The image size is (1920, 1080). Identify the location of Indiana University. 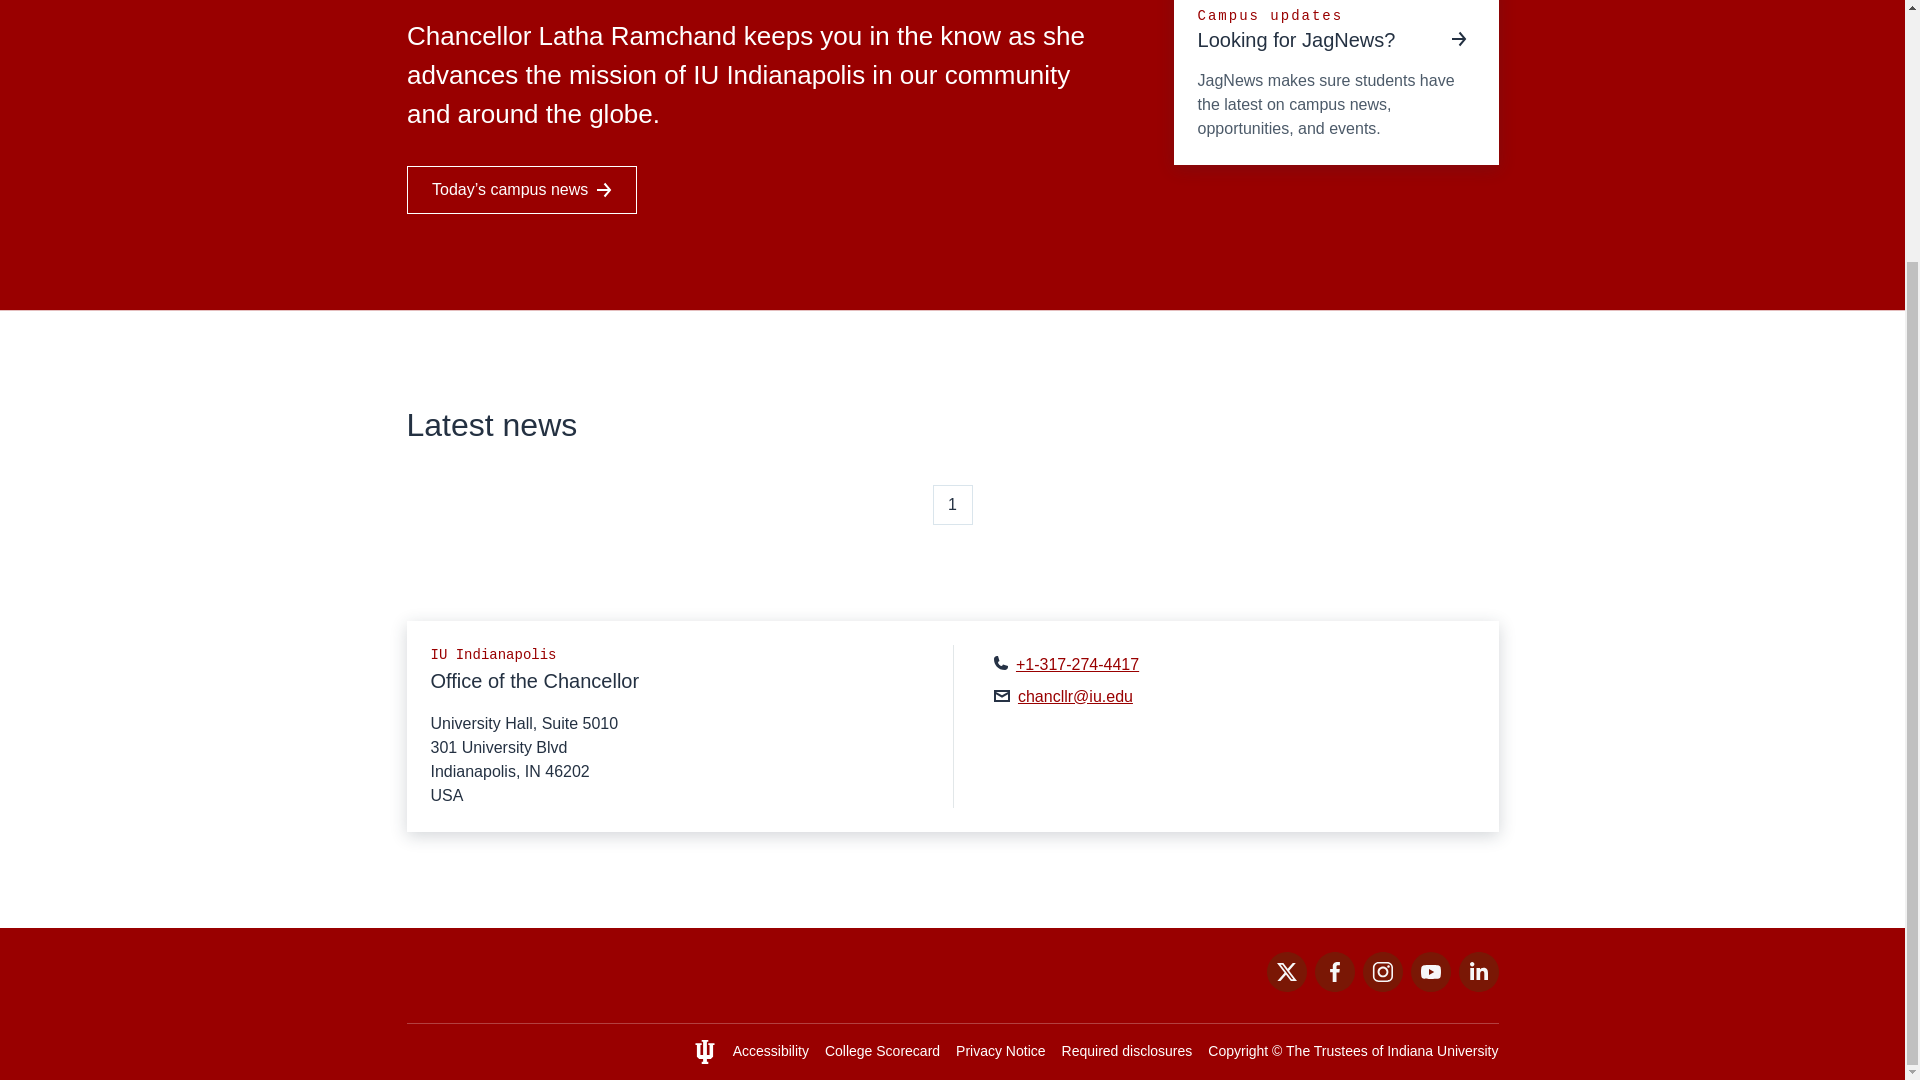
(1442, 1051).